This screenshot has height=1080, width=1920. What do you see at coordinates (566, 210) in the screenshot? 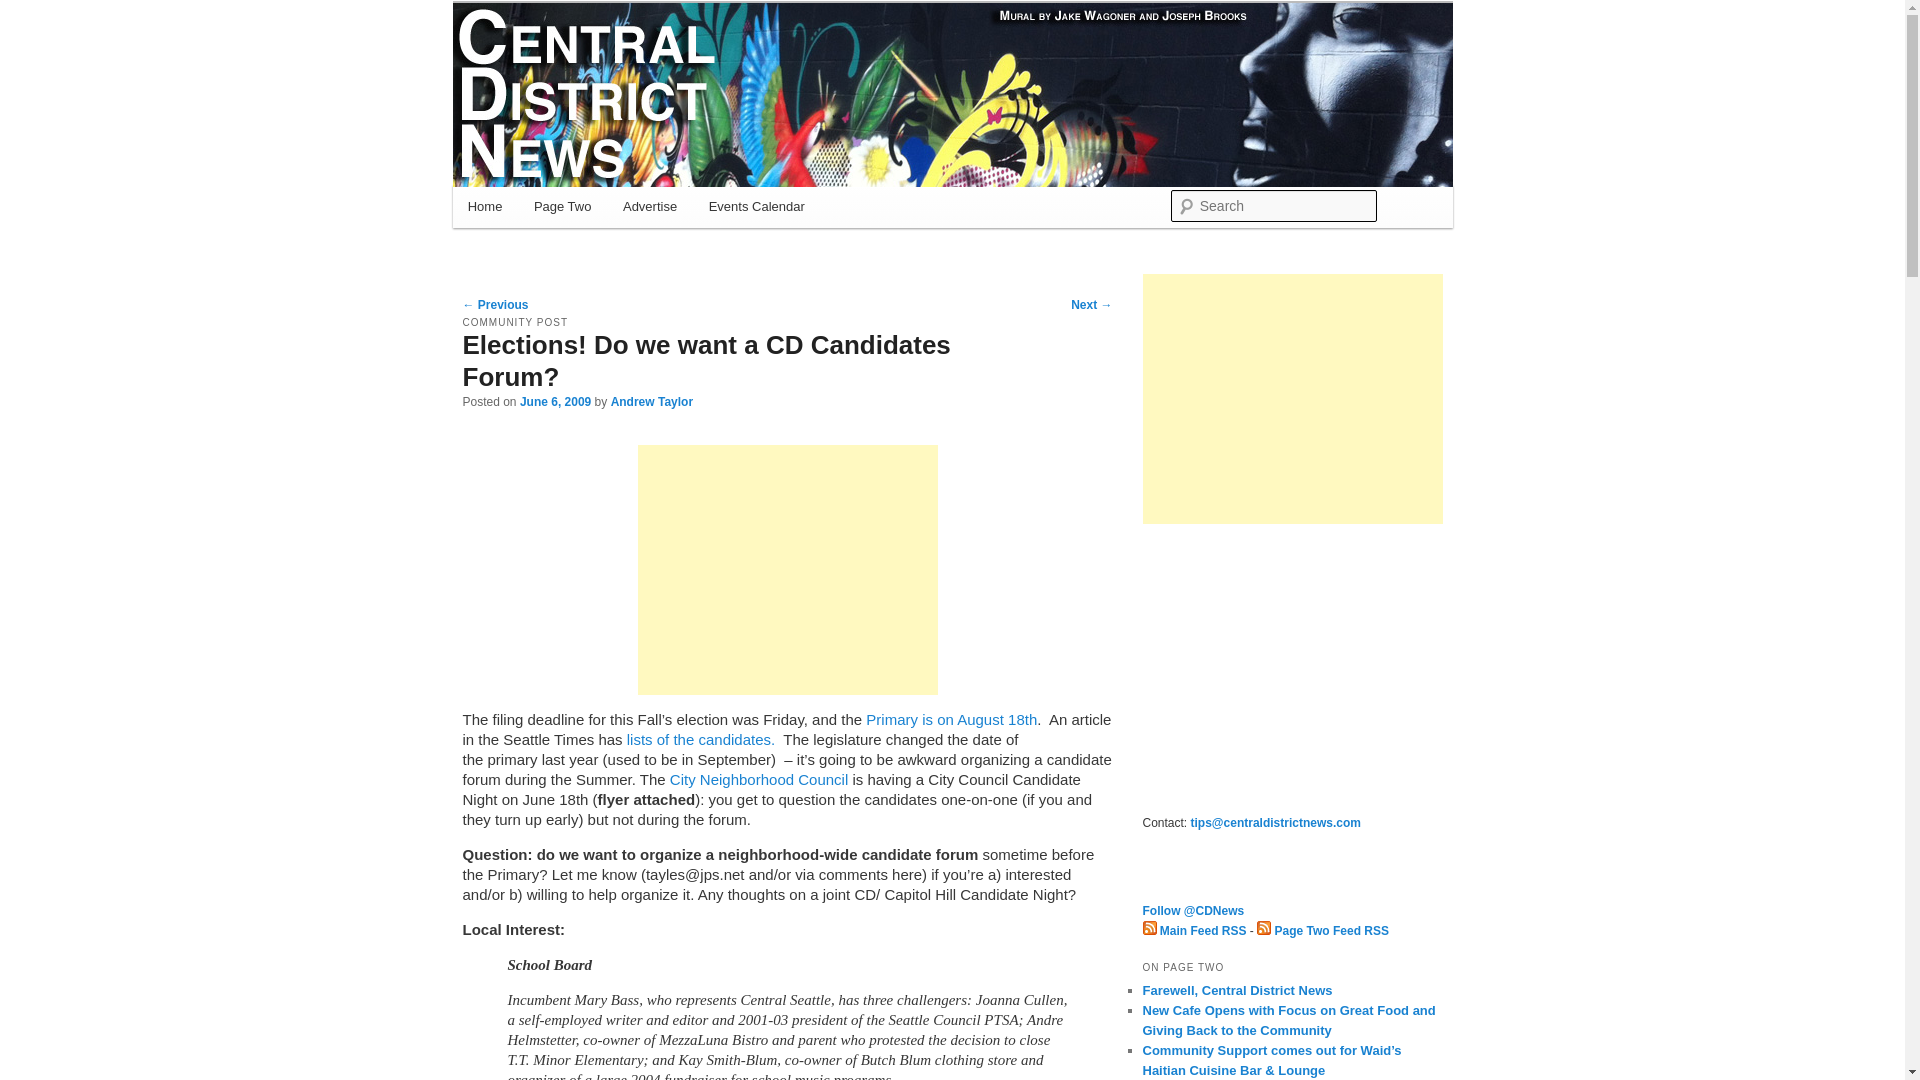
I see `Skip to secondary content` at bounding box center [566, 210].